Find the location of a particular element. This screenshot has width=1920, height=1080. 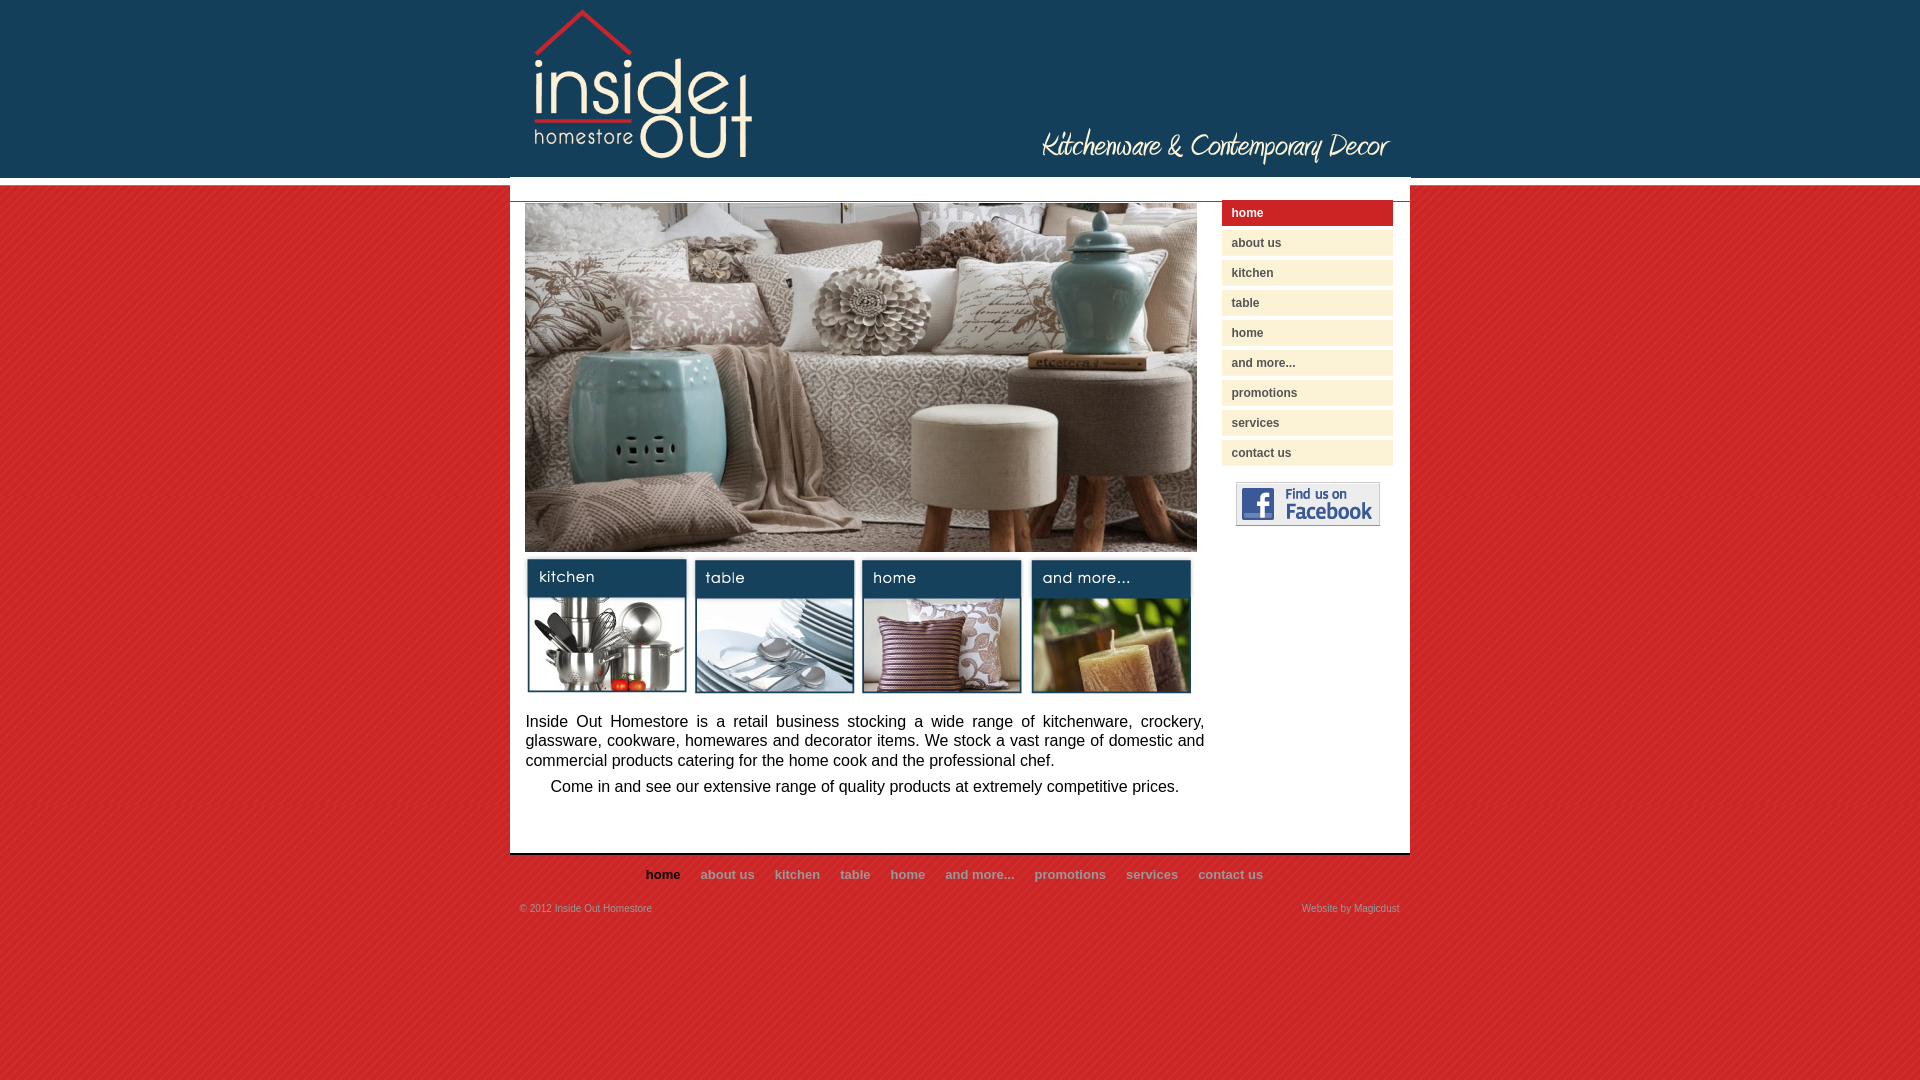

contact us is located at coordinates (1262, 453).